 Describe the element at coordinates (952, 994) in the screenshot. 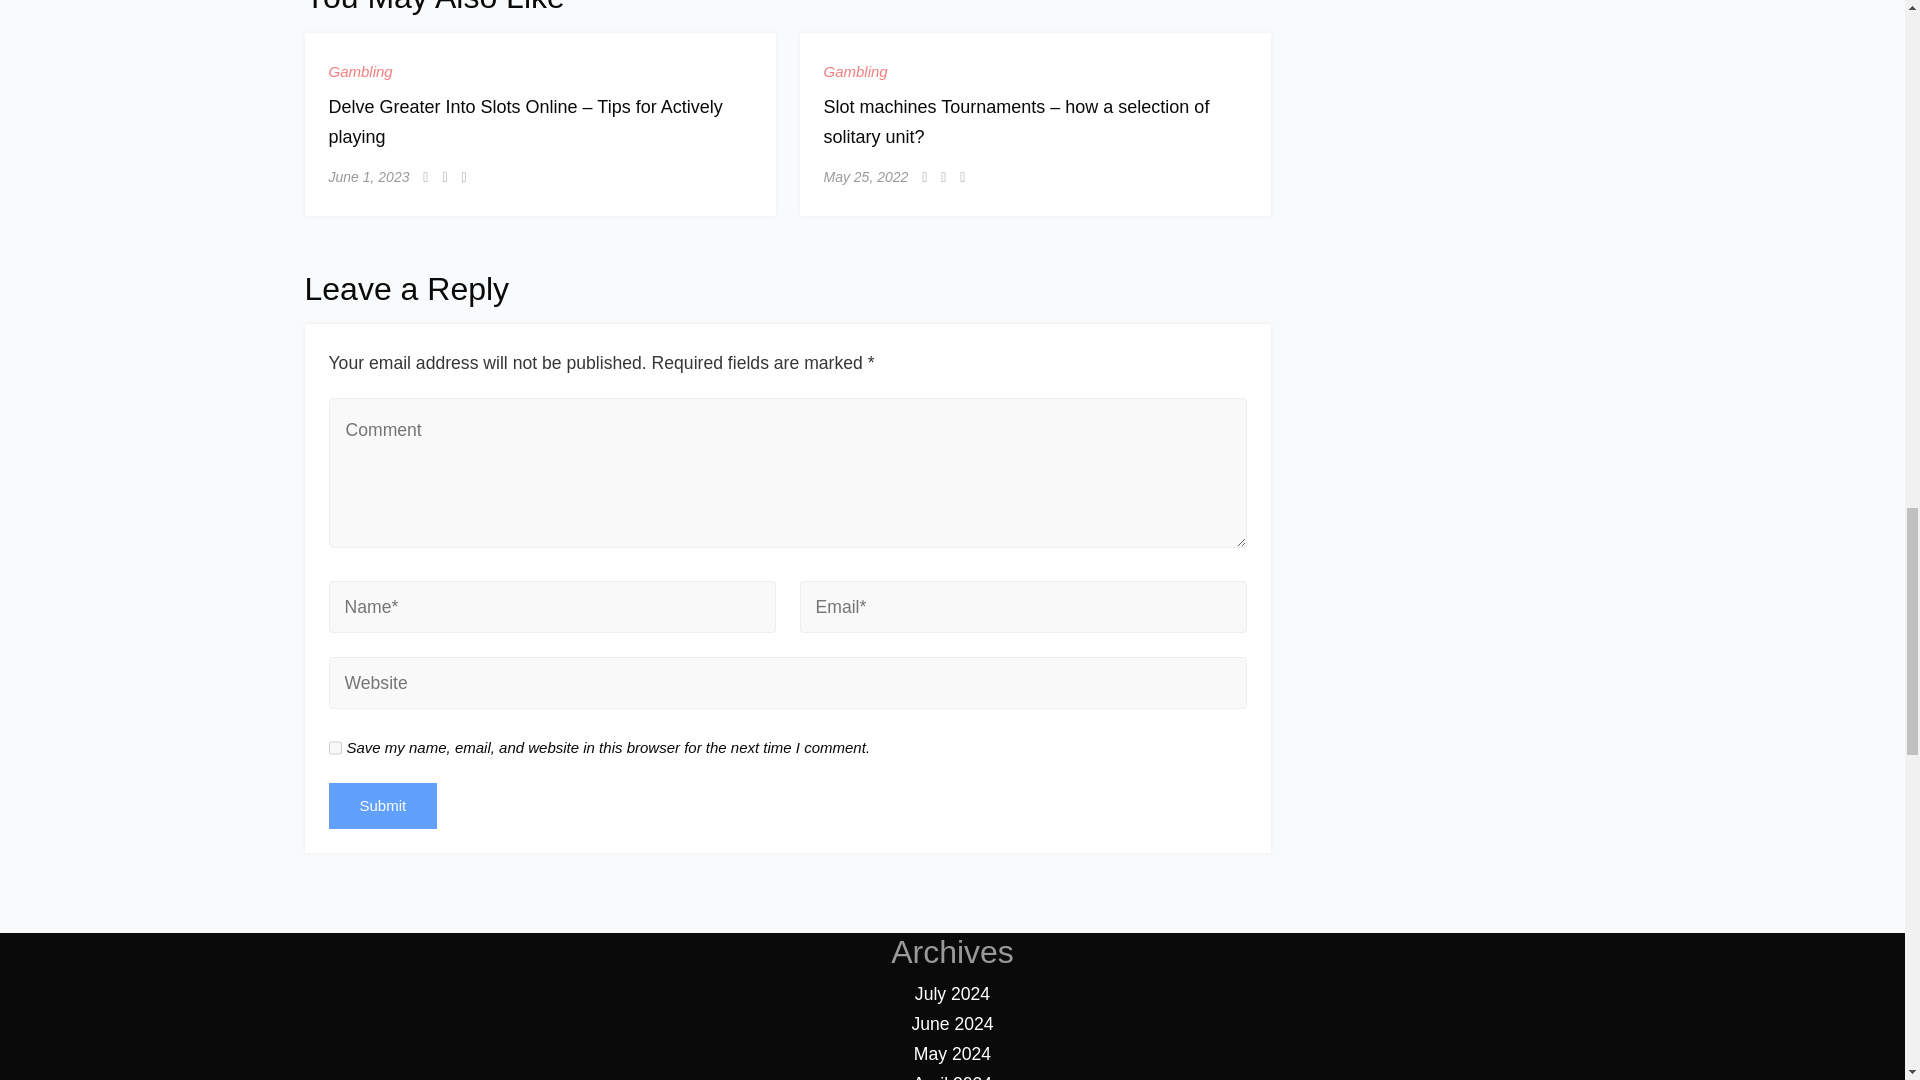

I see `July 2024` at that location.